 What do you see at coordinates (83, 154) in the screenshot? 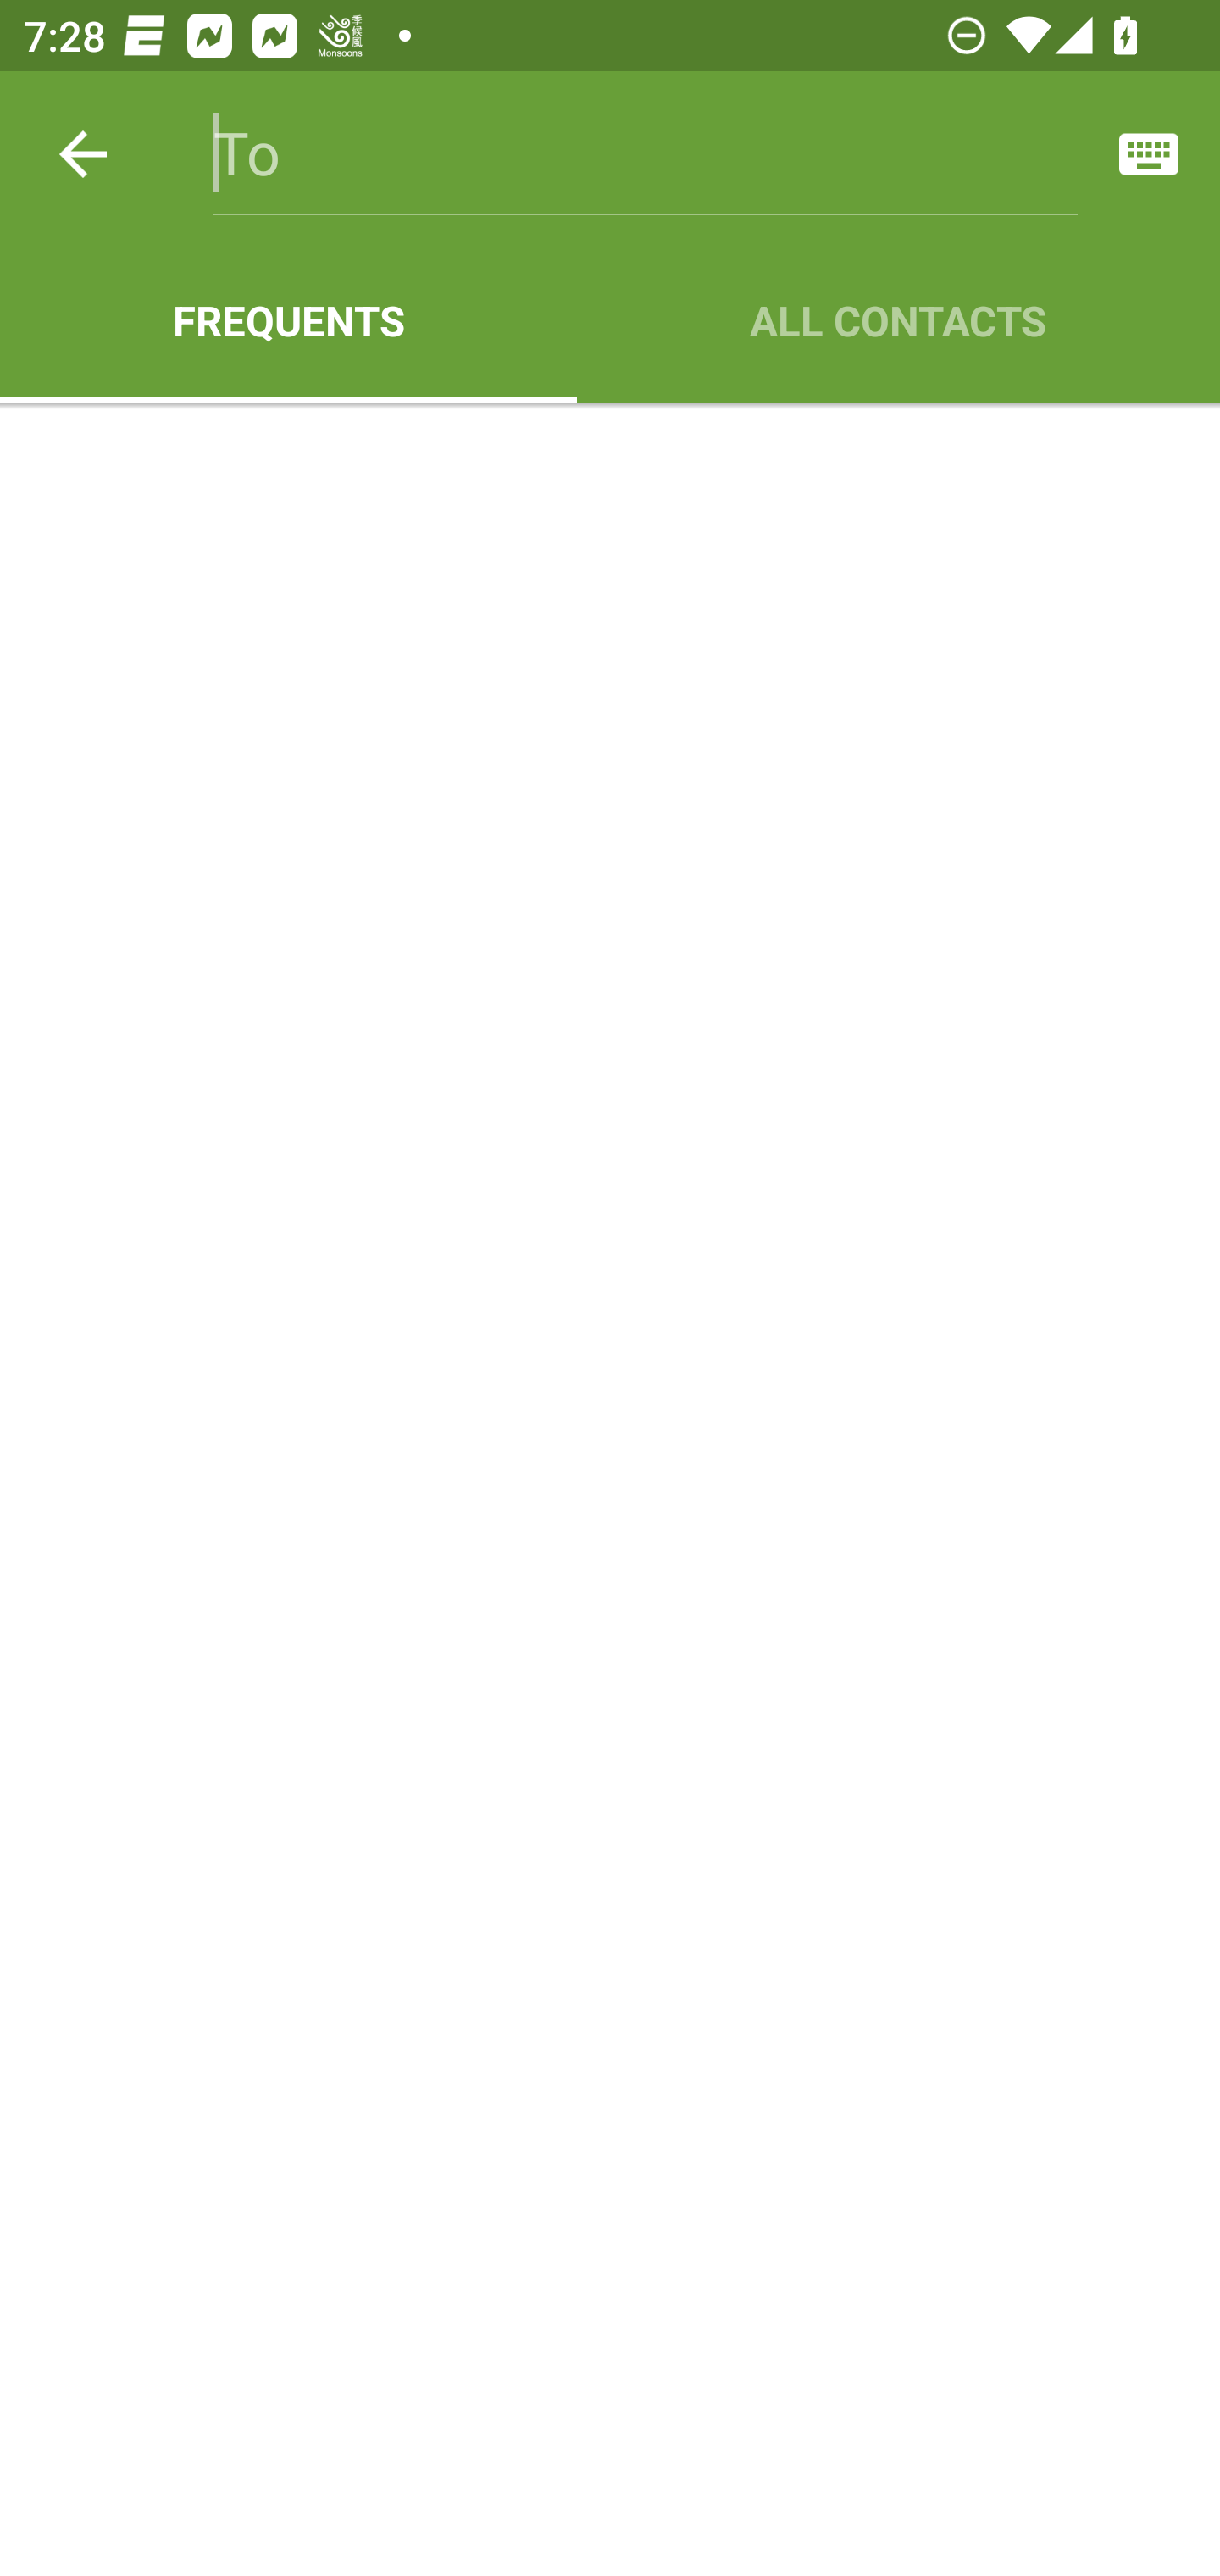
I see `Back` at bounding box center [83, 154].